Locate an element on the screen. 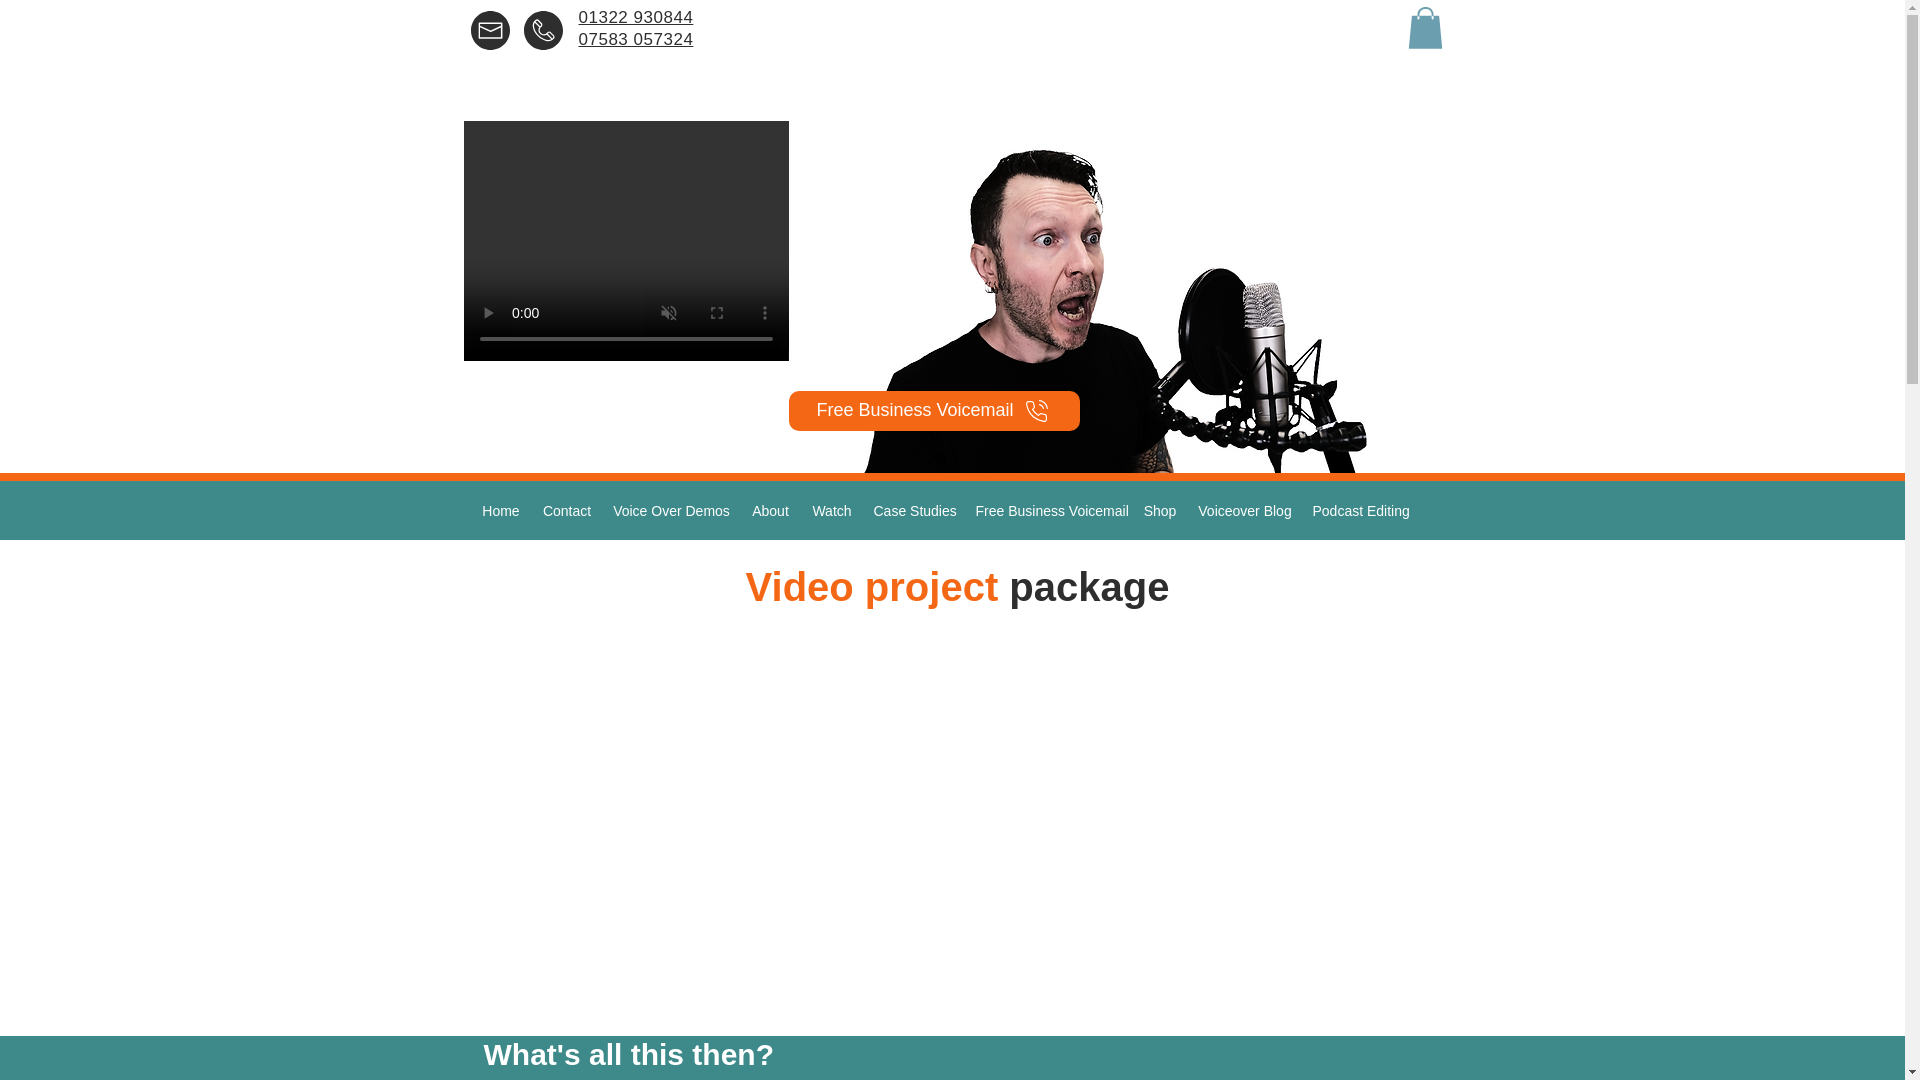  Martin Whiskin voiceover artist is located at coordinates (1116, 301).